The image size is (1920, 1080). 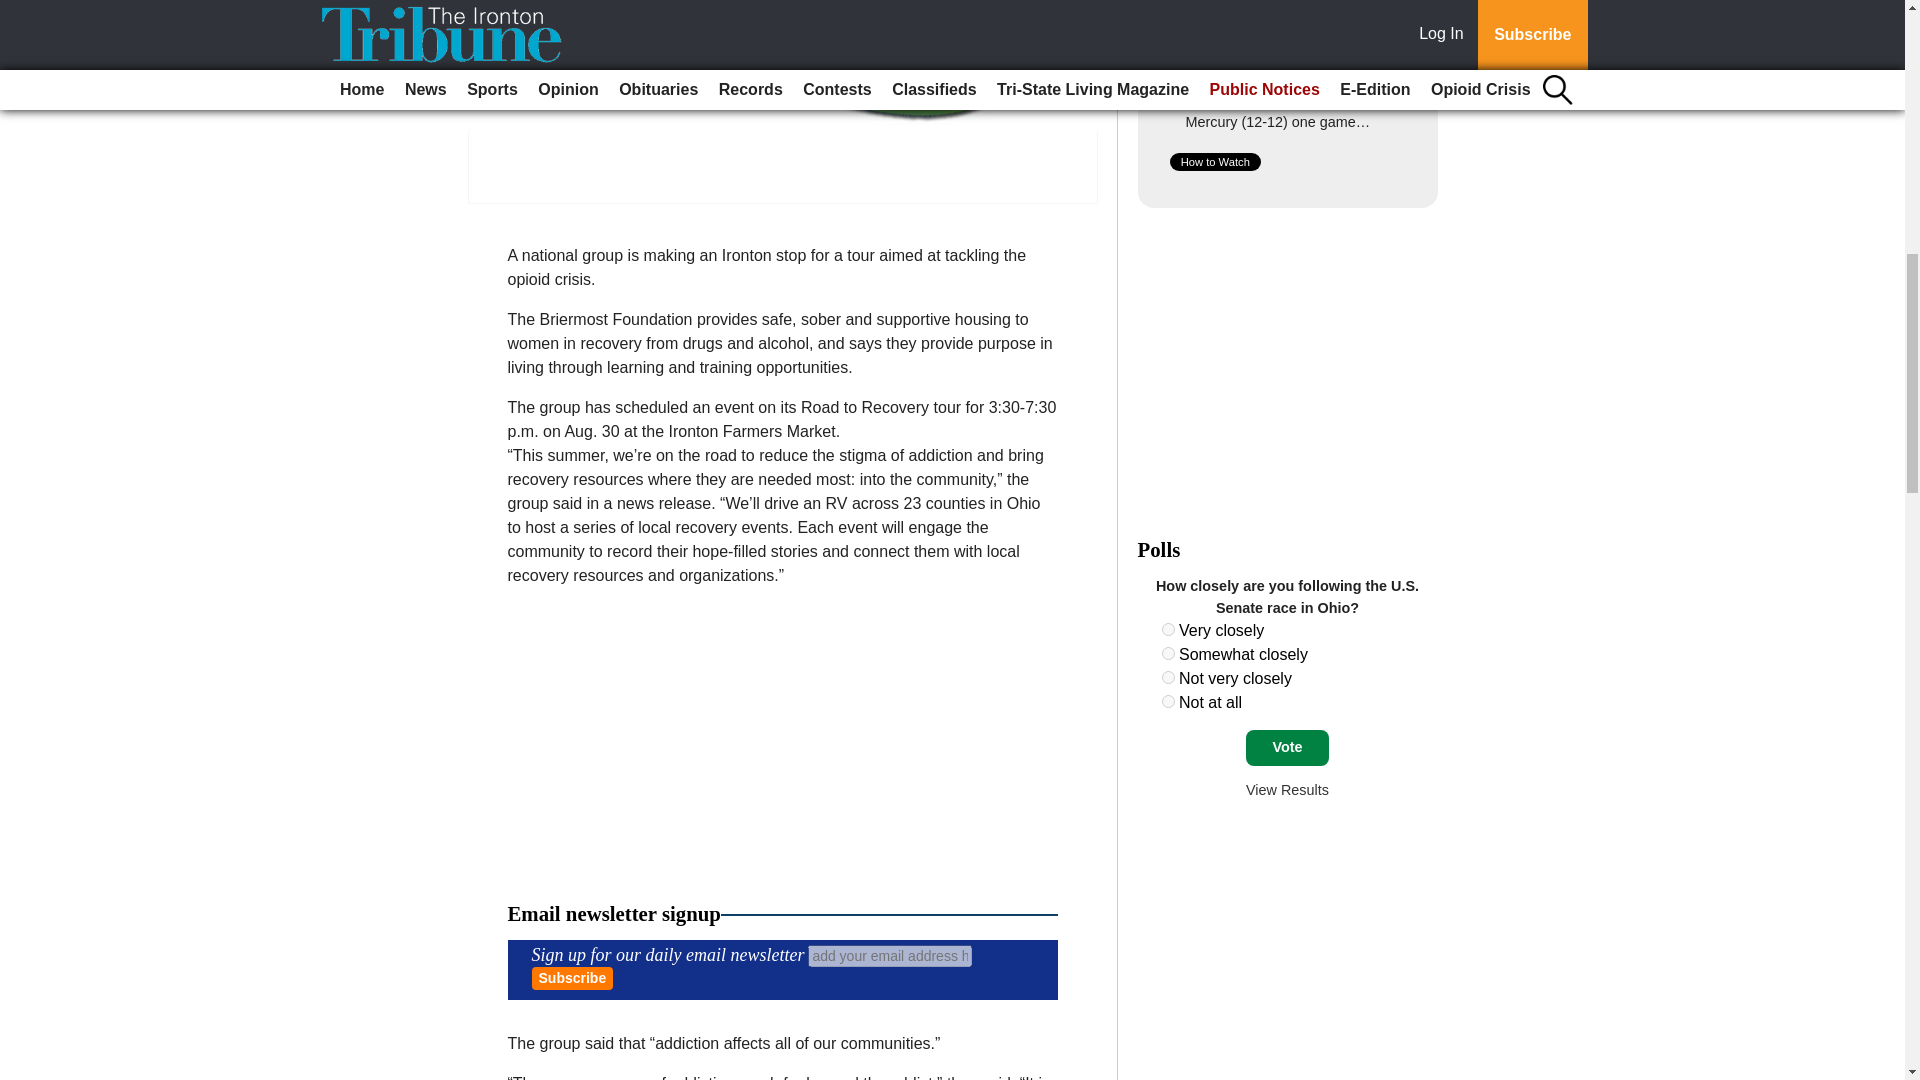 I want to click on View Results, so click(x=1287, y=790).